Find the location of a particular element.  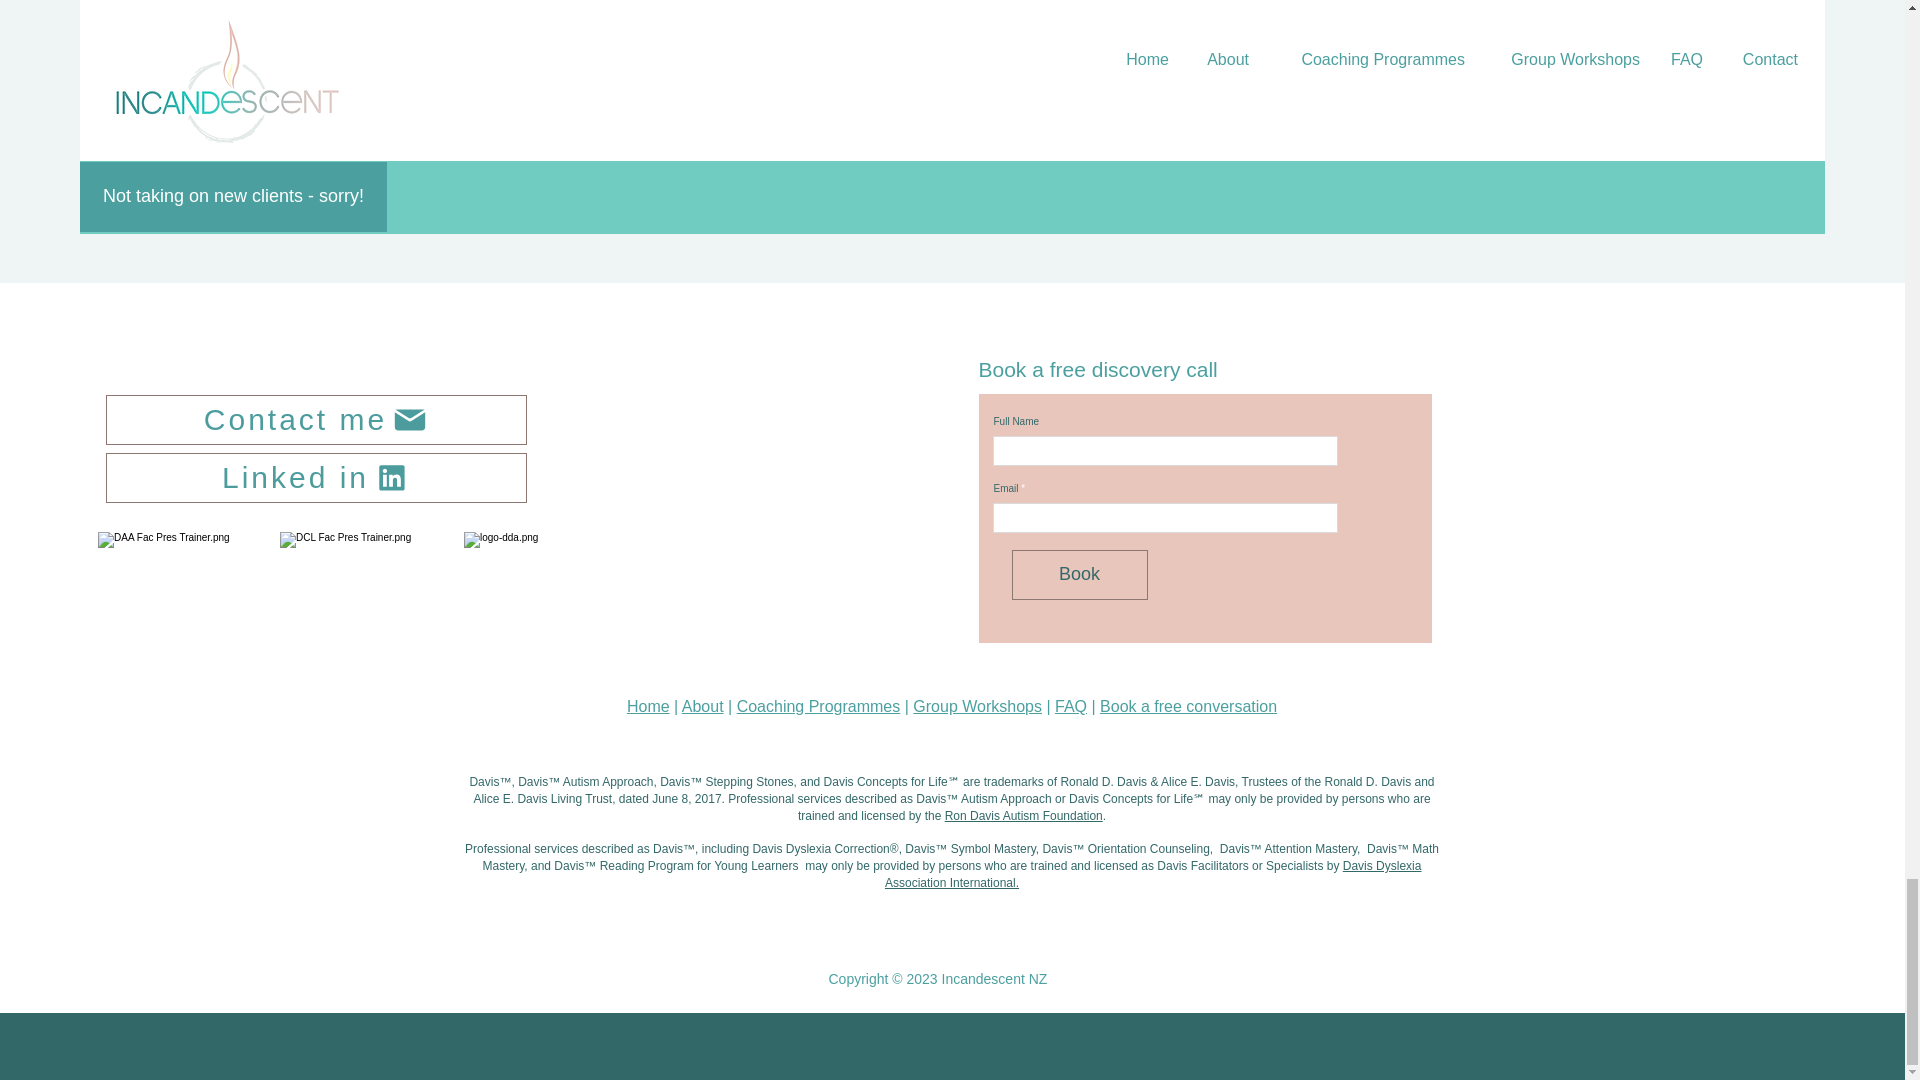

Book is located at coordinates (1080, 574).